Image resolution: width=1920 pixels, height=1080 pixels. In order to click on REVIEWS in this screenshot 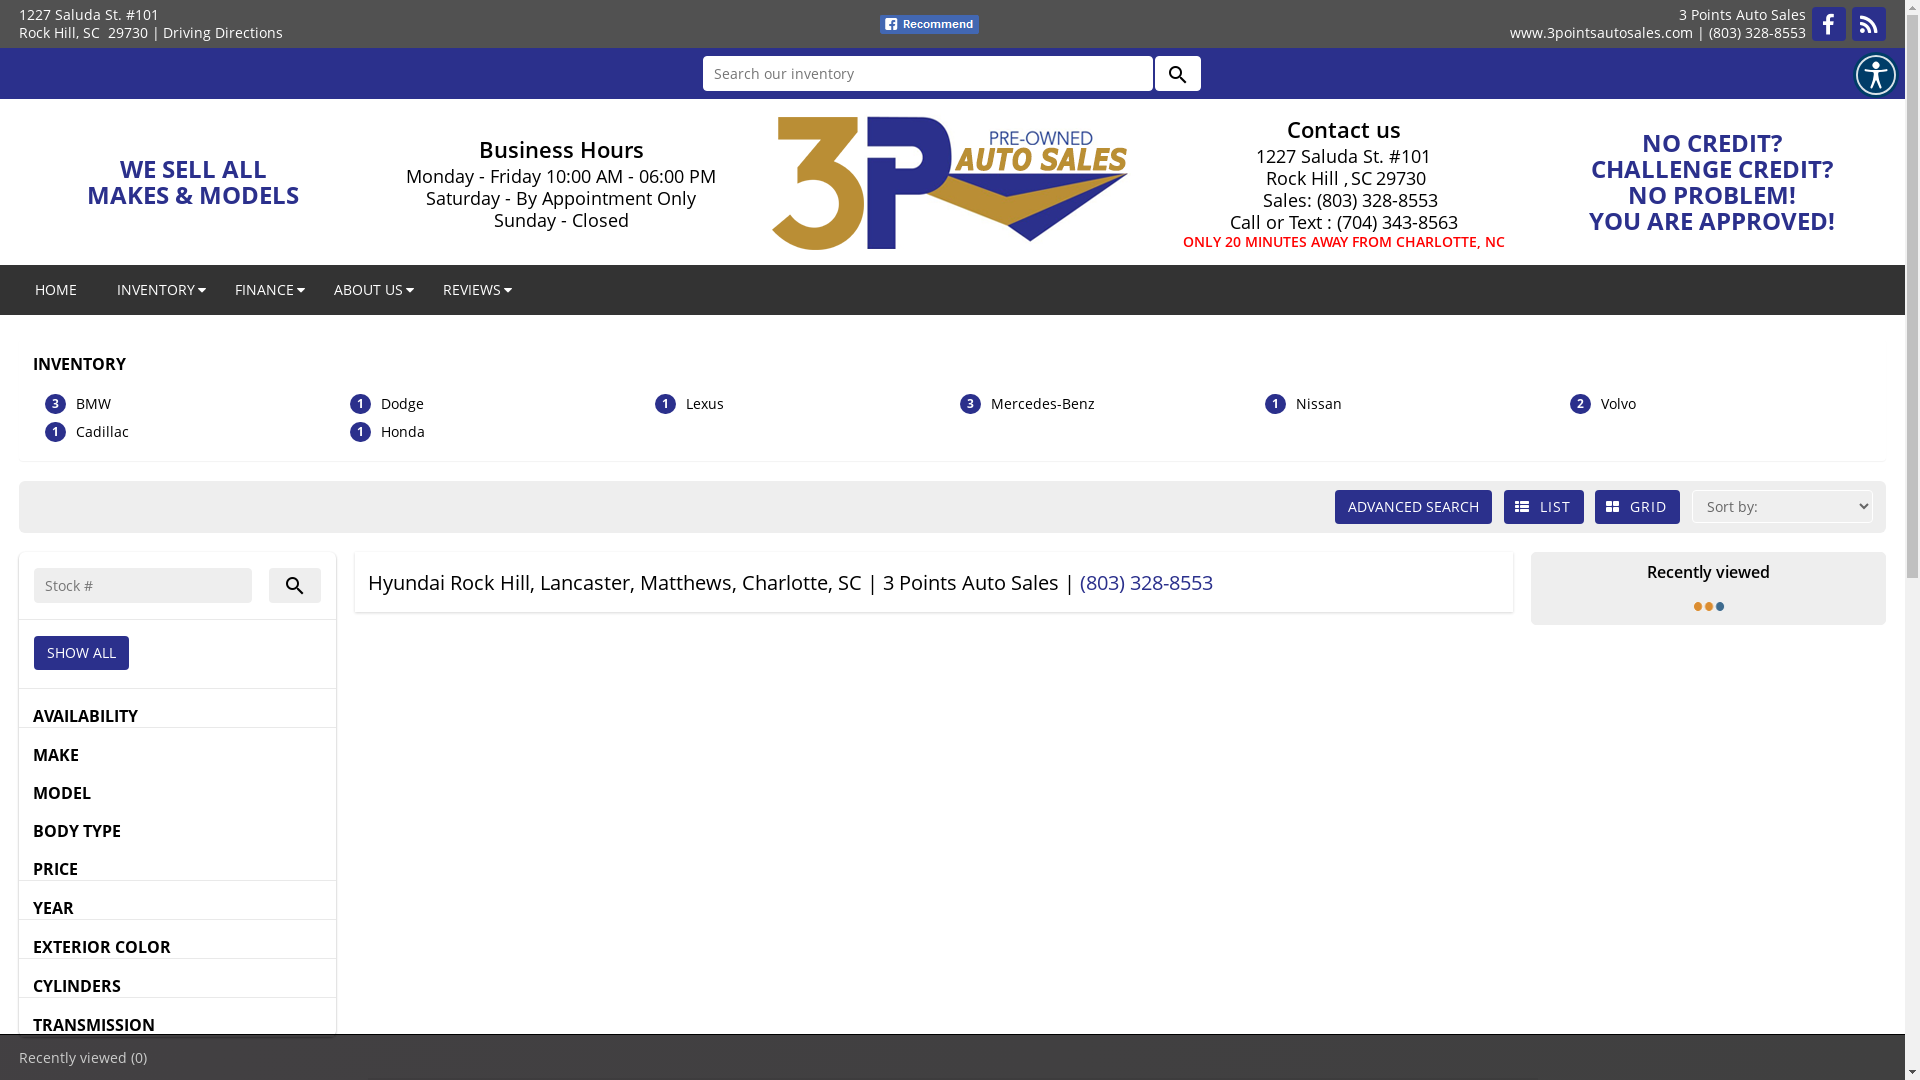, I will do `click(472, 290)`.